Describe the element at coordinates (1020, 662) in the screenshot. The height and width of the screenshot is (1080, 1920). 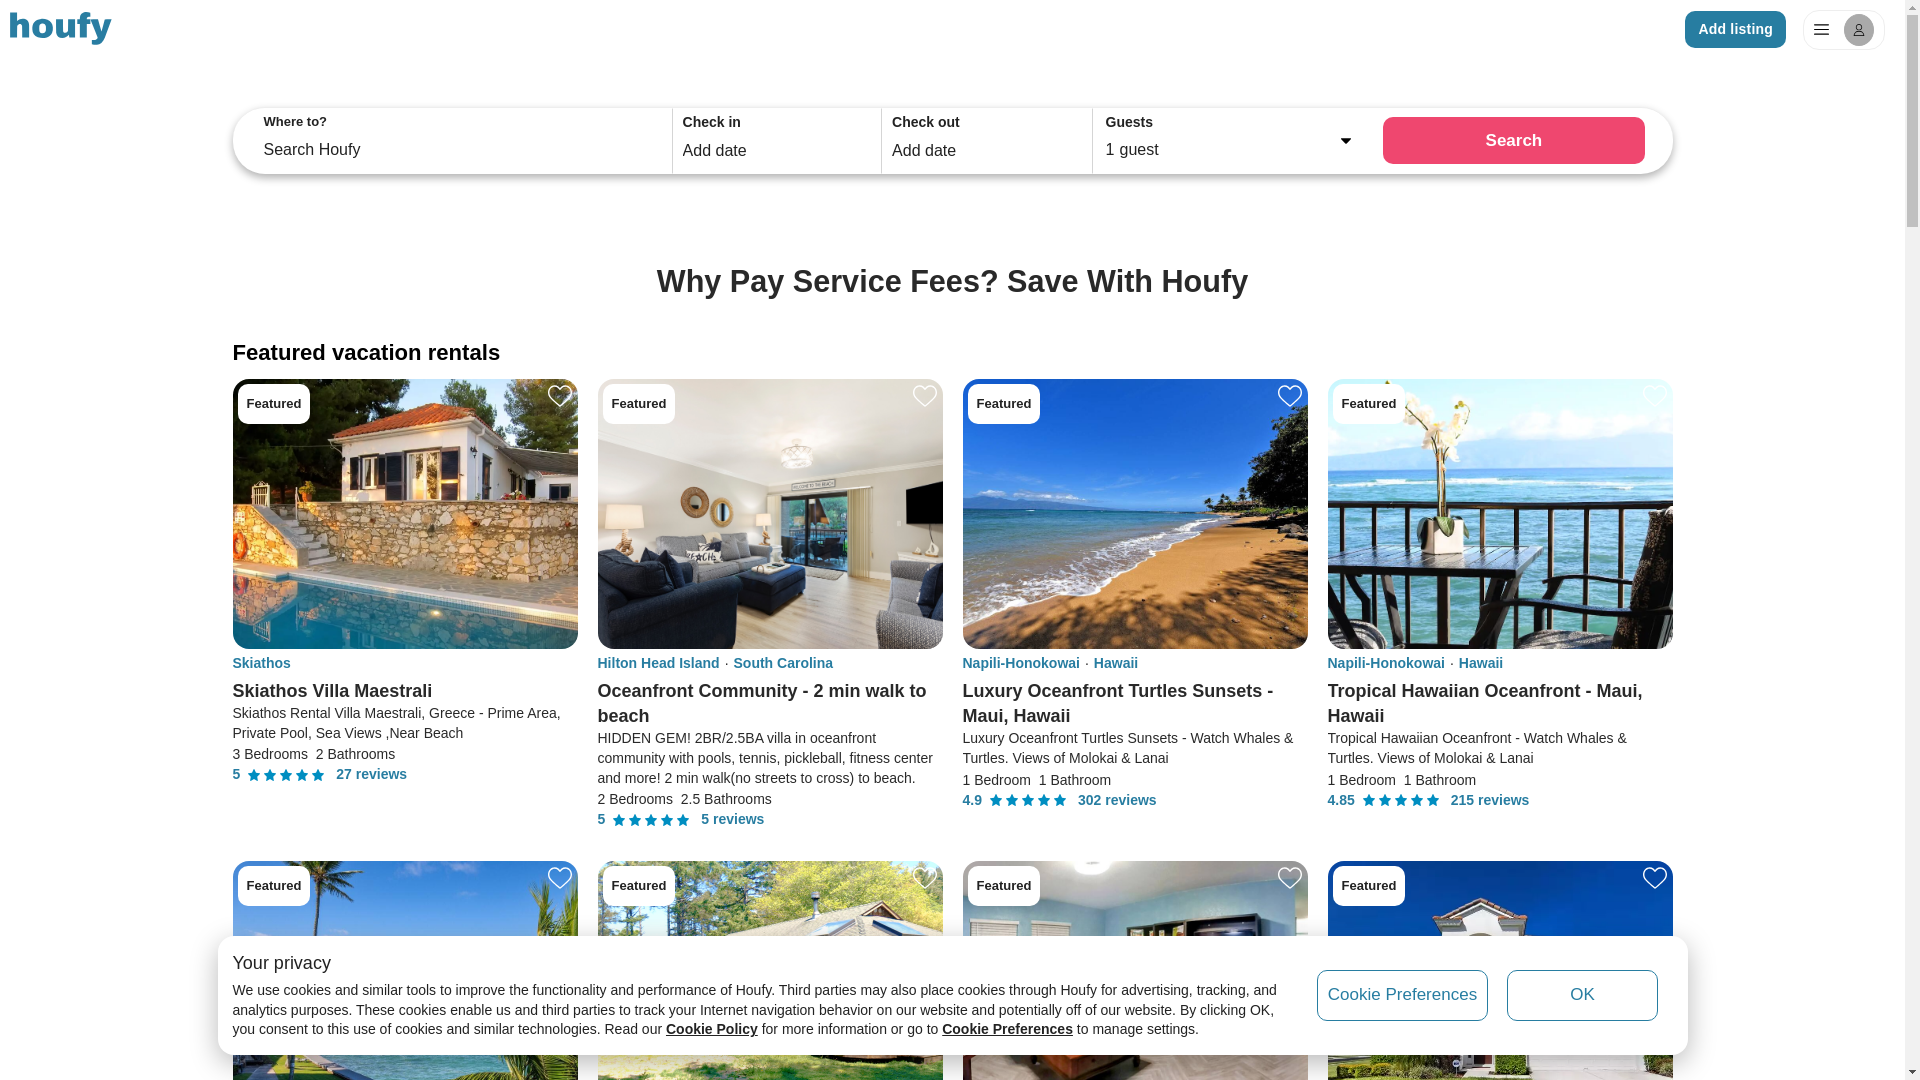
I see `Napili-Honokowai` at that location.